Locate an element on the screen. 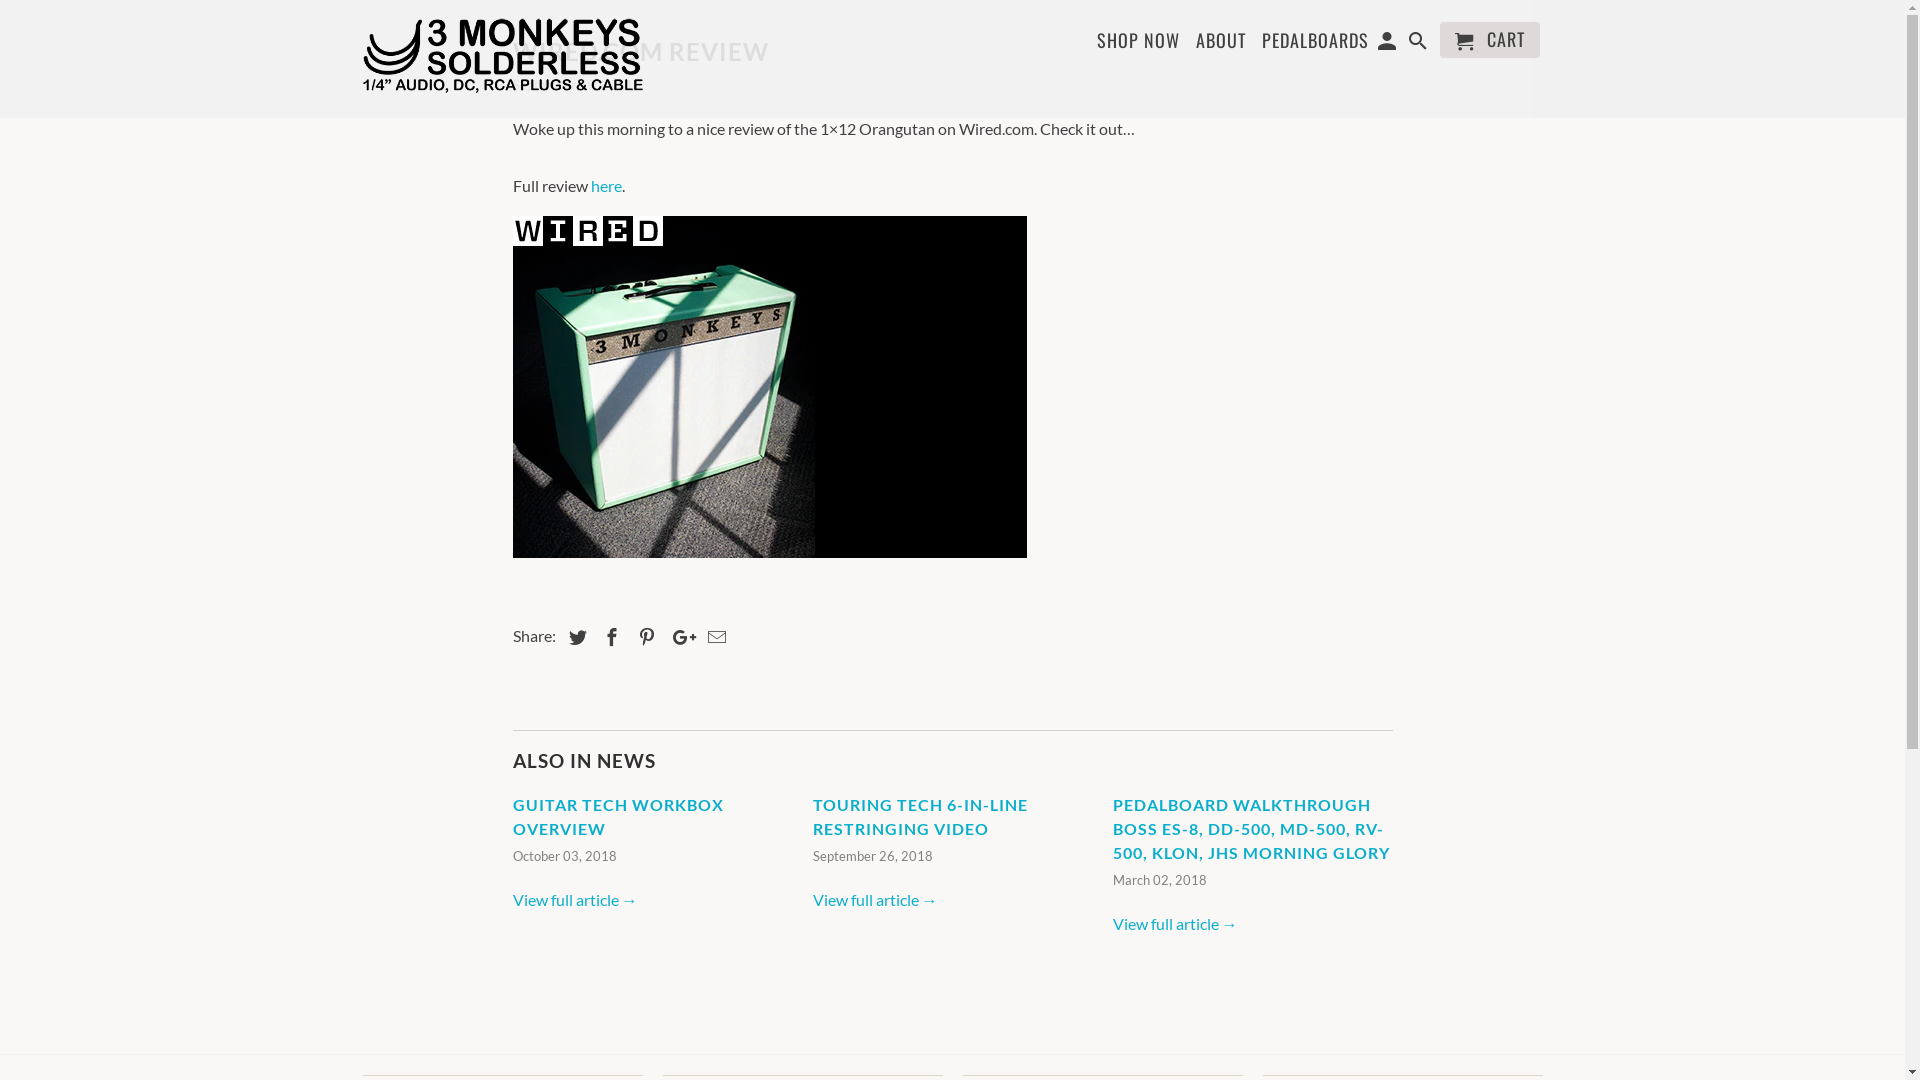  Email this to a friend is located at coordinates (714, 637).